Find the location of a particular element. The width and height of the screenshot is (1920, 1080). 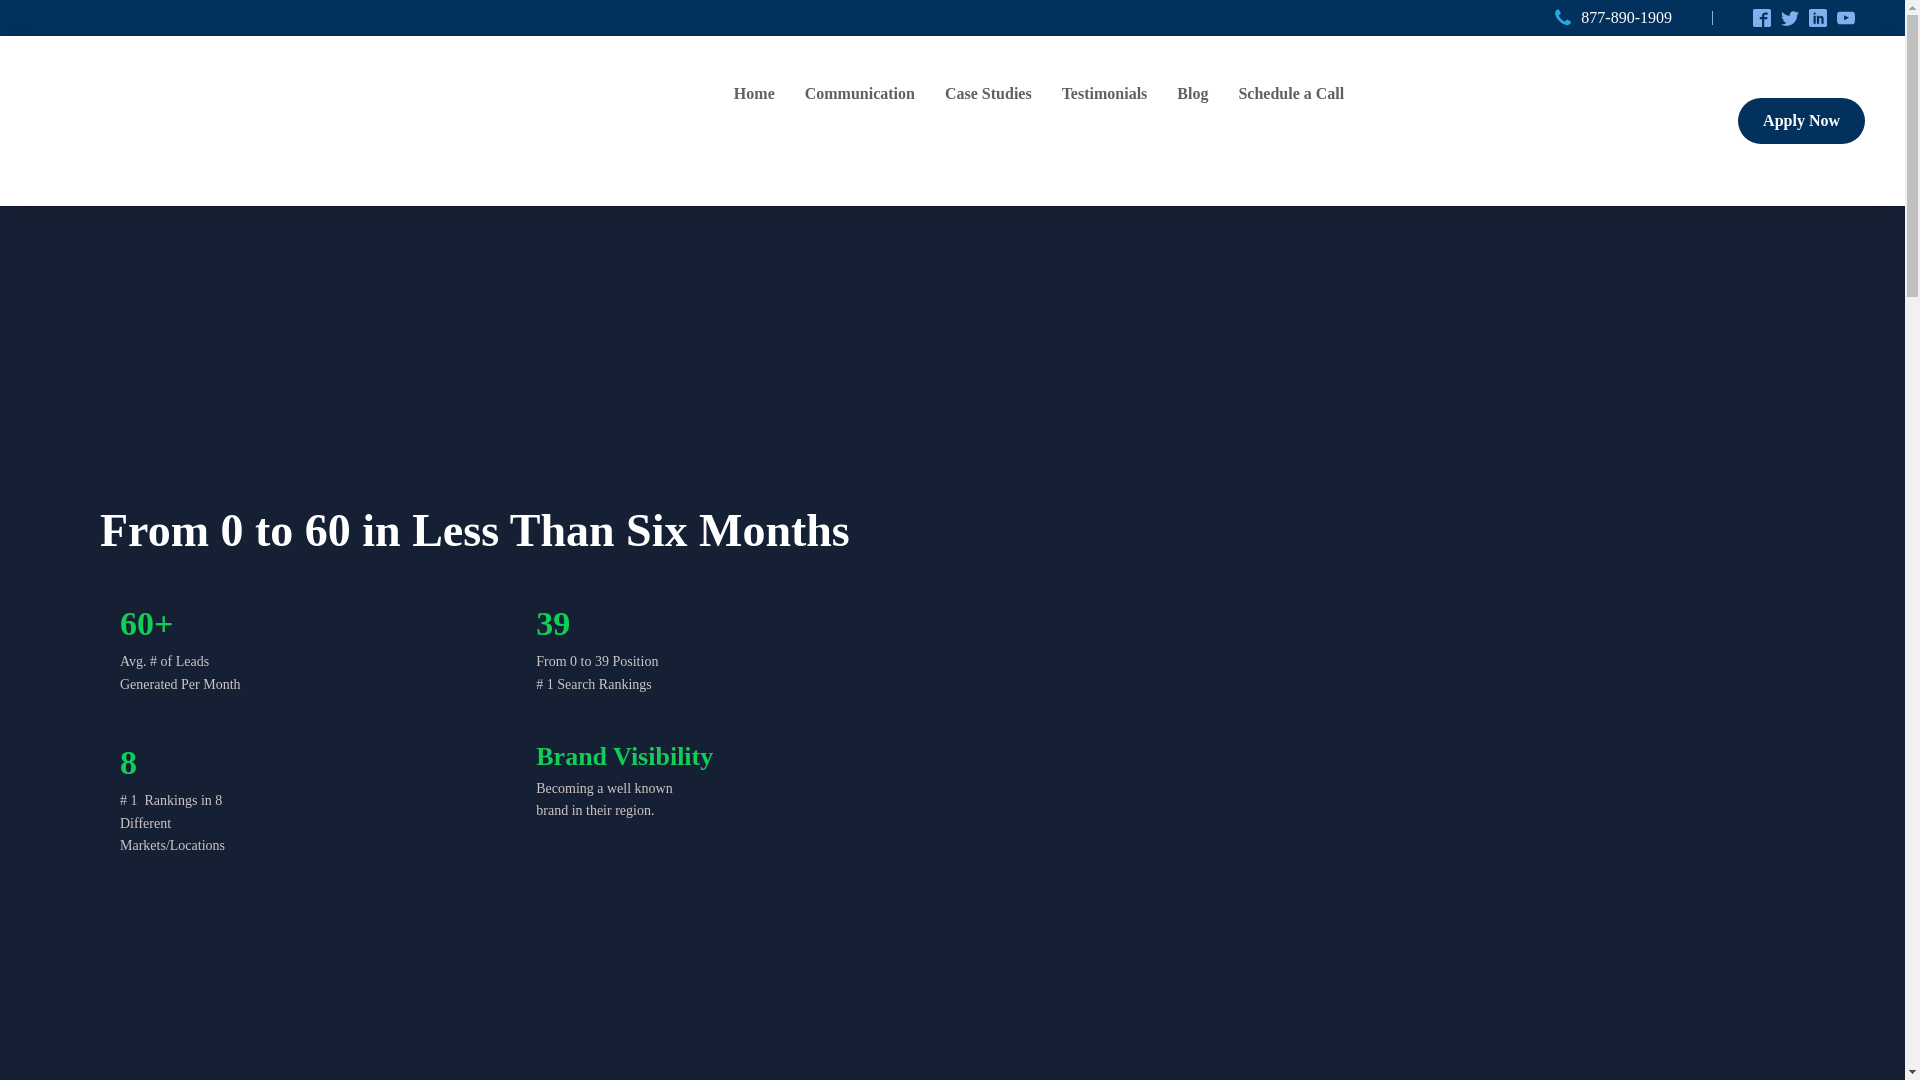

Schedule a Call is located at coordinates (1291, 94).